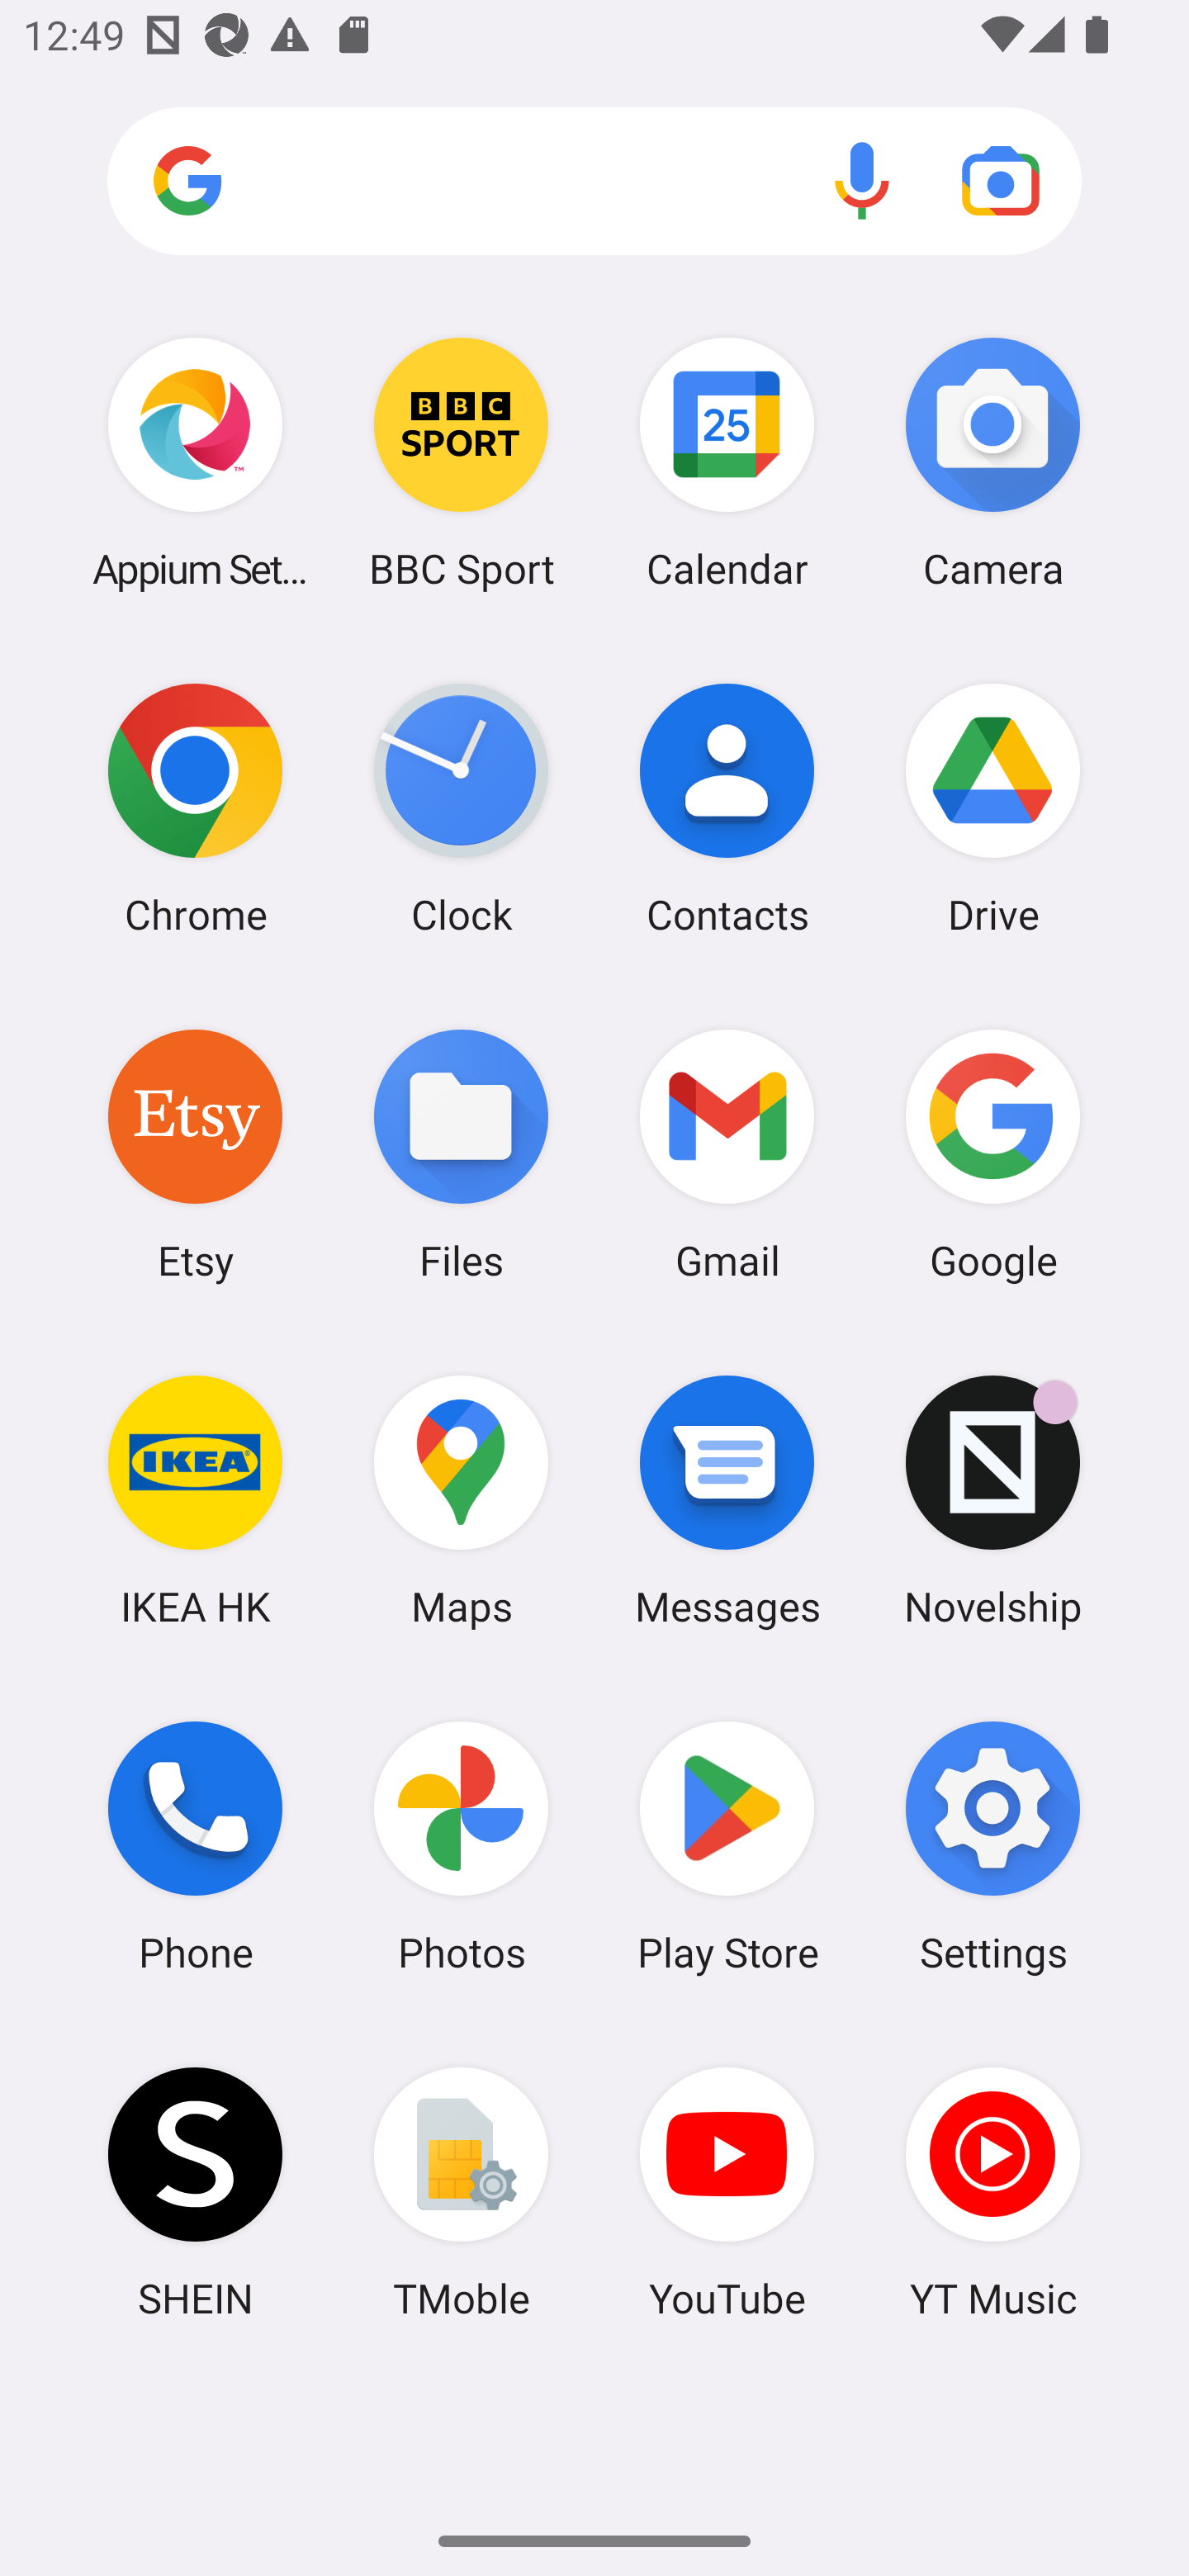  Describe the element at coordinates (727, 1500) in the screenshot. I see `Messages` at that location.